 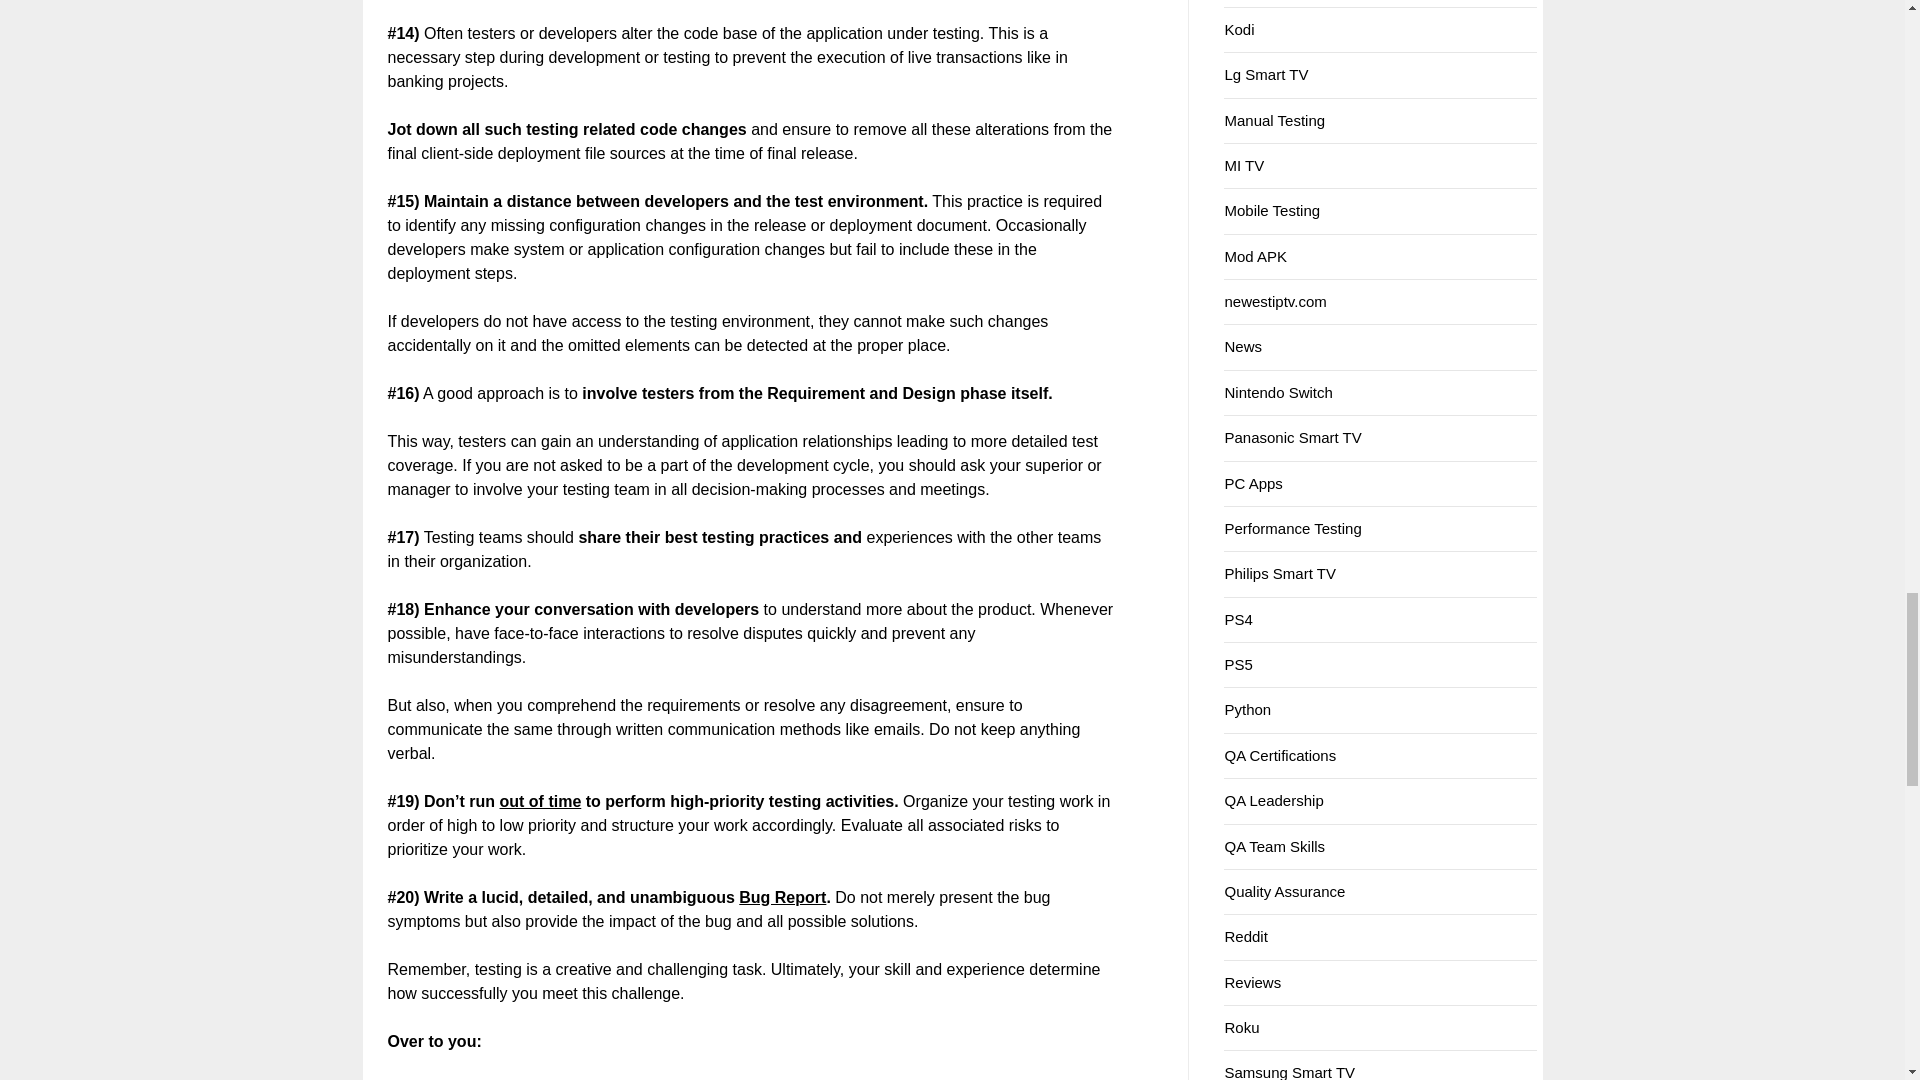 What do you see at coordinates (540, 801) in the screenshot?
I see `No enough time for testing?` at bounding box center [540, 801].